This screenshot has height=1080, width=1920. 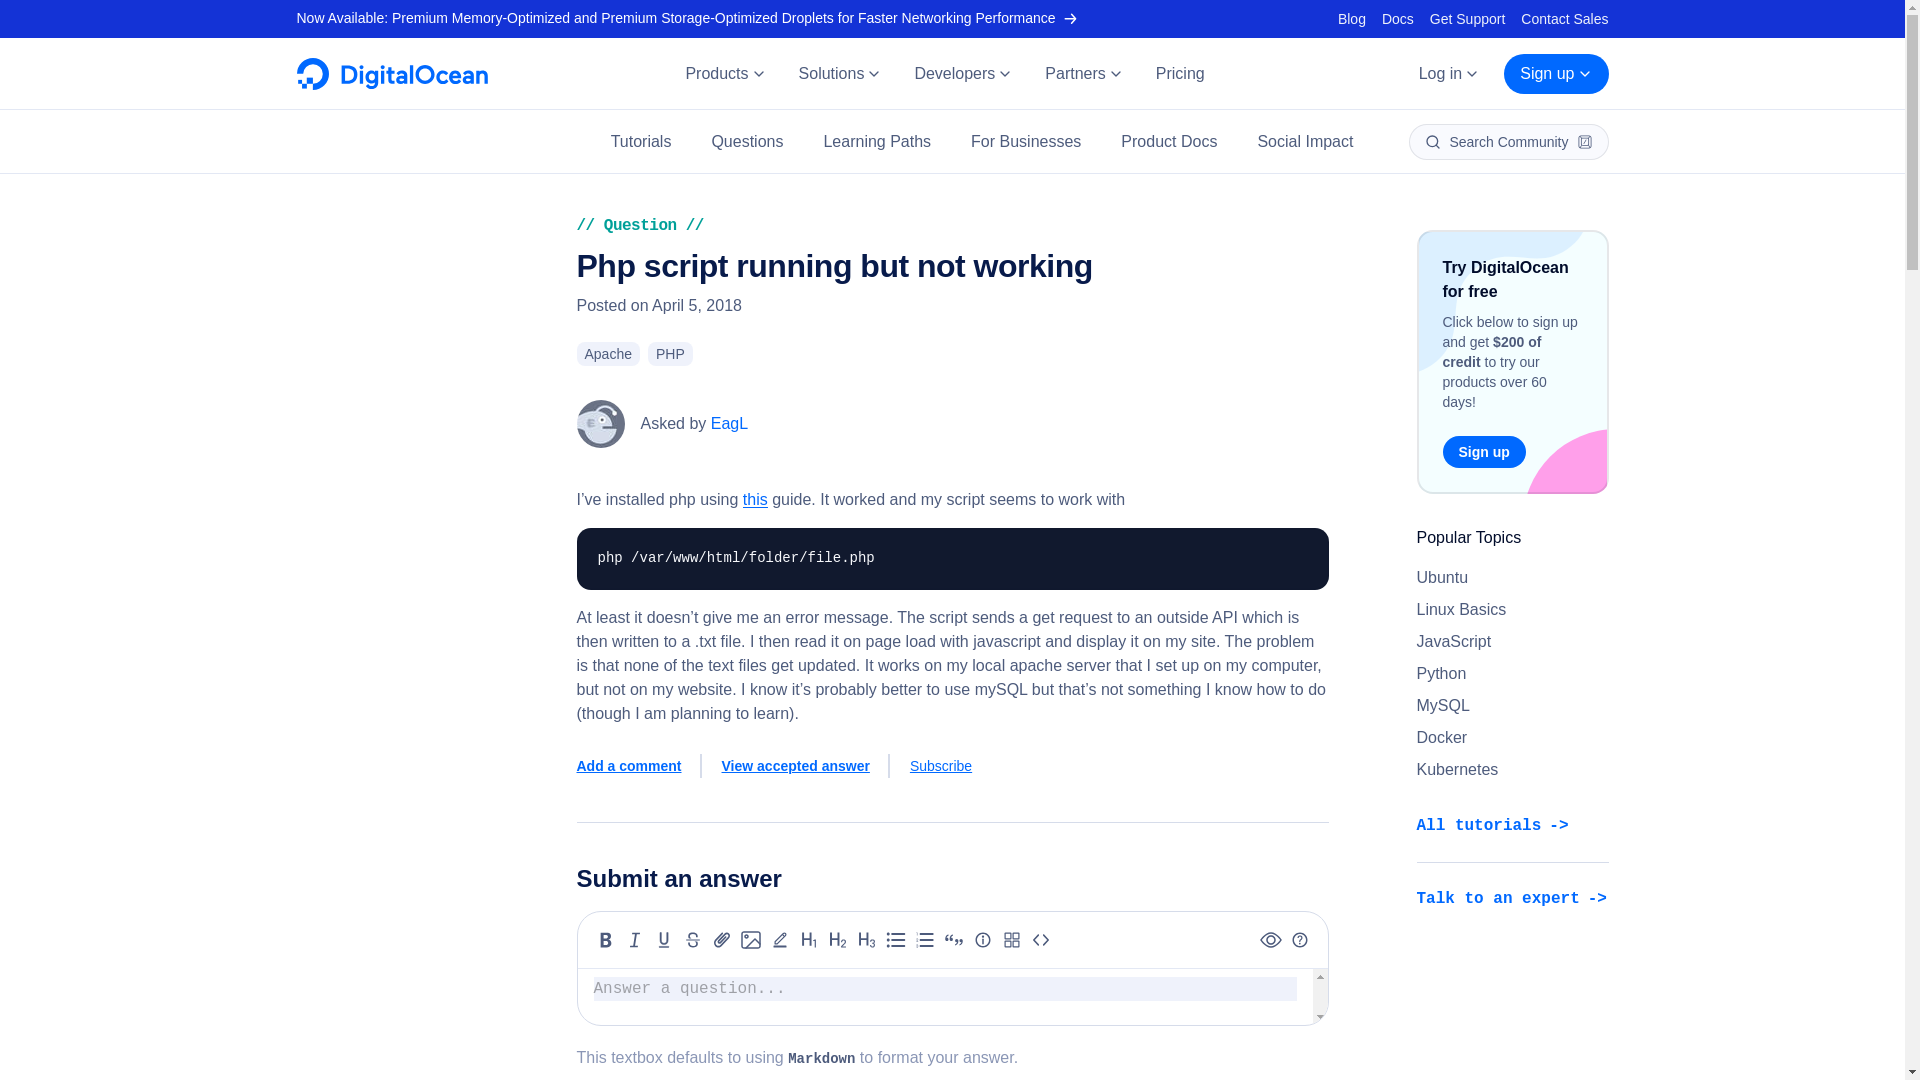 I want to click on Heading 2, so click(x=838, y=939).